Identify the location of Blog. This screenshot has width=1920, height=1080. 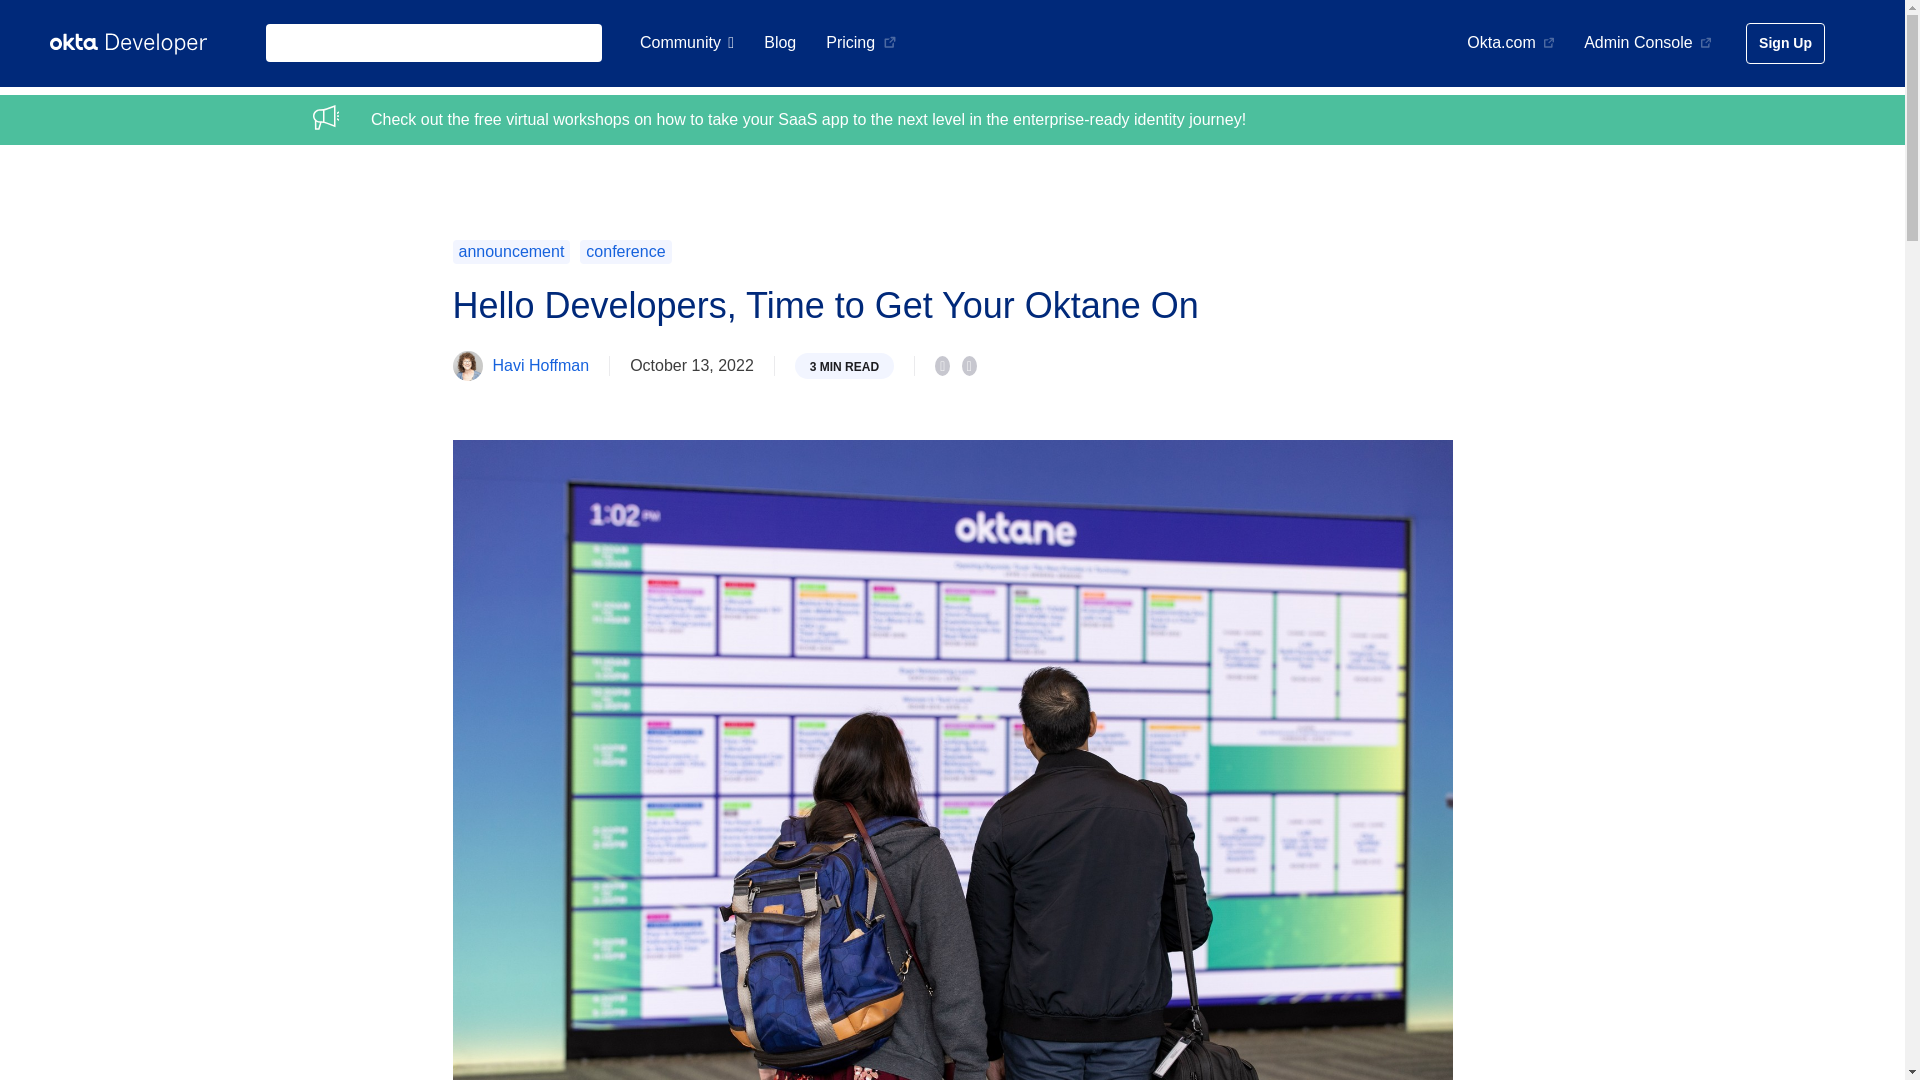
(780, 42).